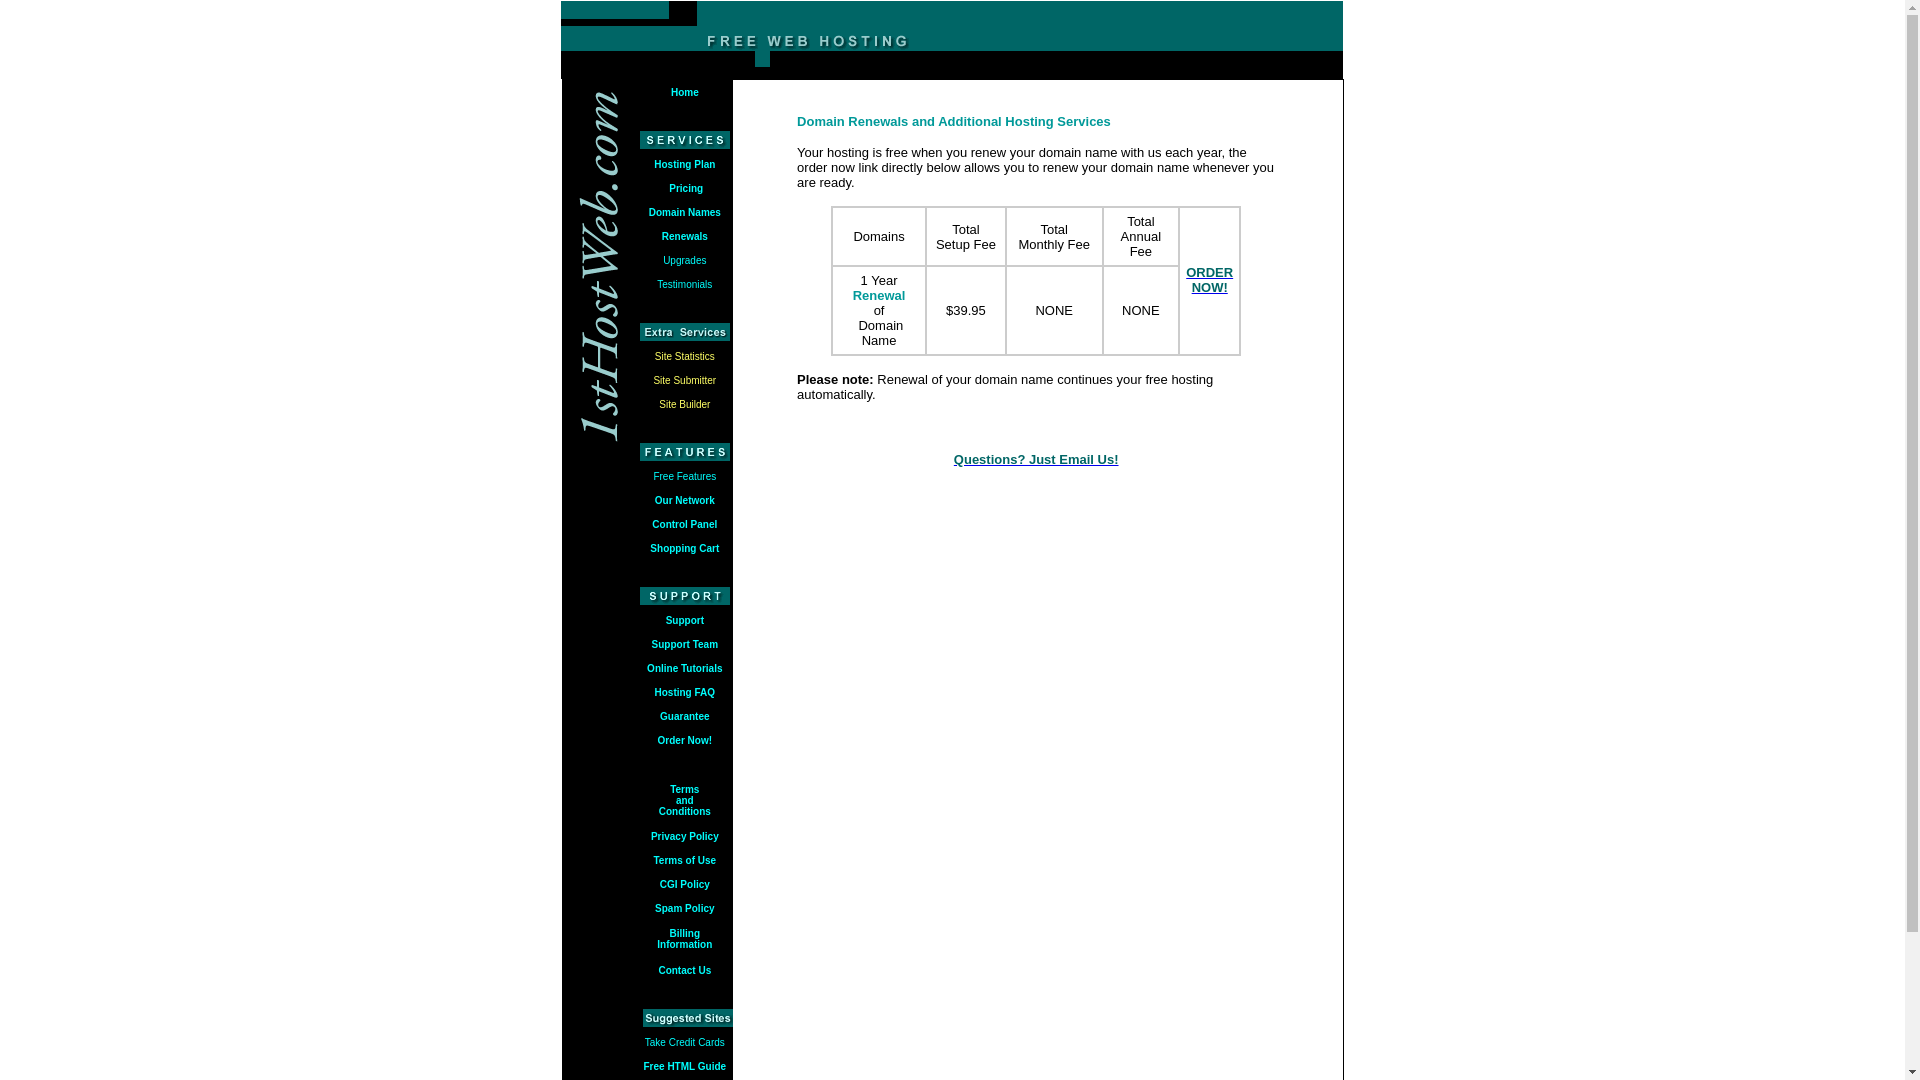 The width and height of the screenshot is (1920, 1080). I want to click on Site Submitter, so click(684, 378).